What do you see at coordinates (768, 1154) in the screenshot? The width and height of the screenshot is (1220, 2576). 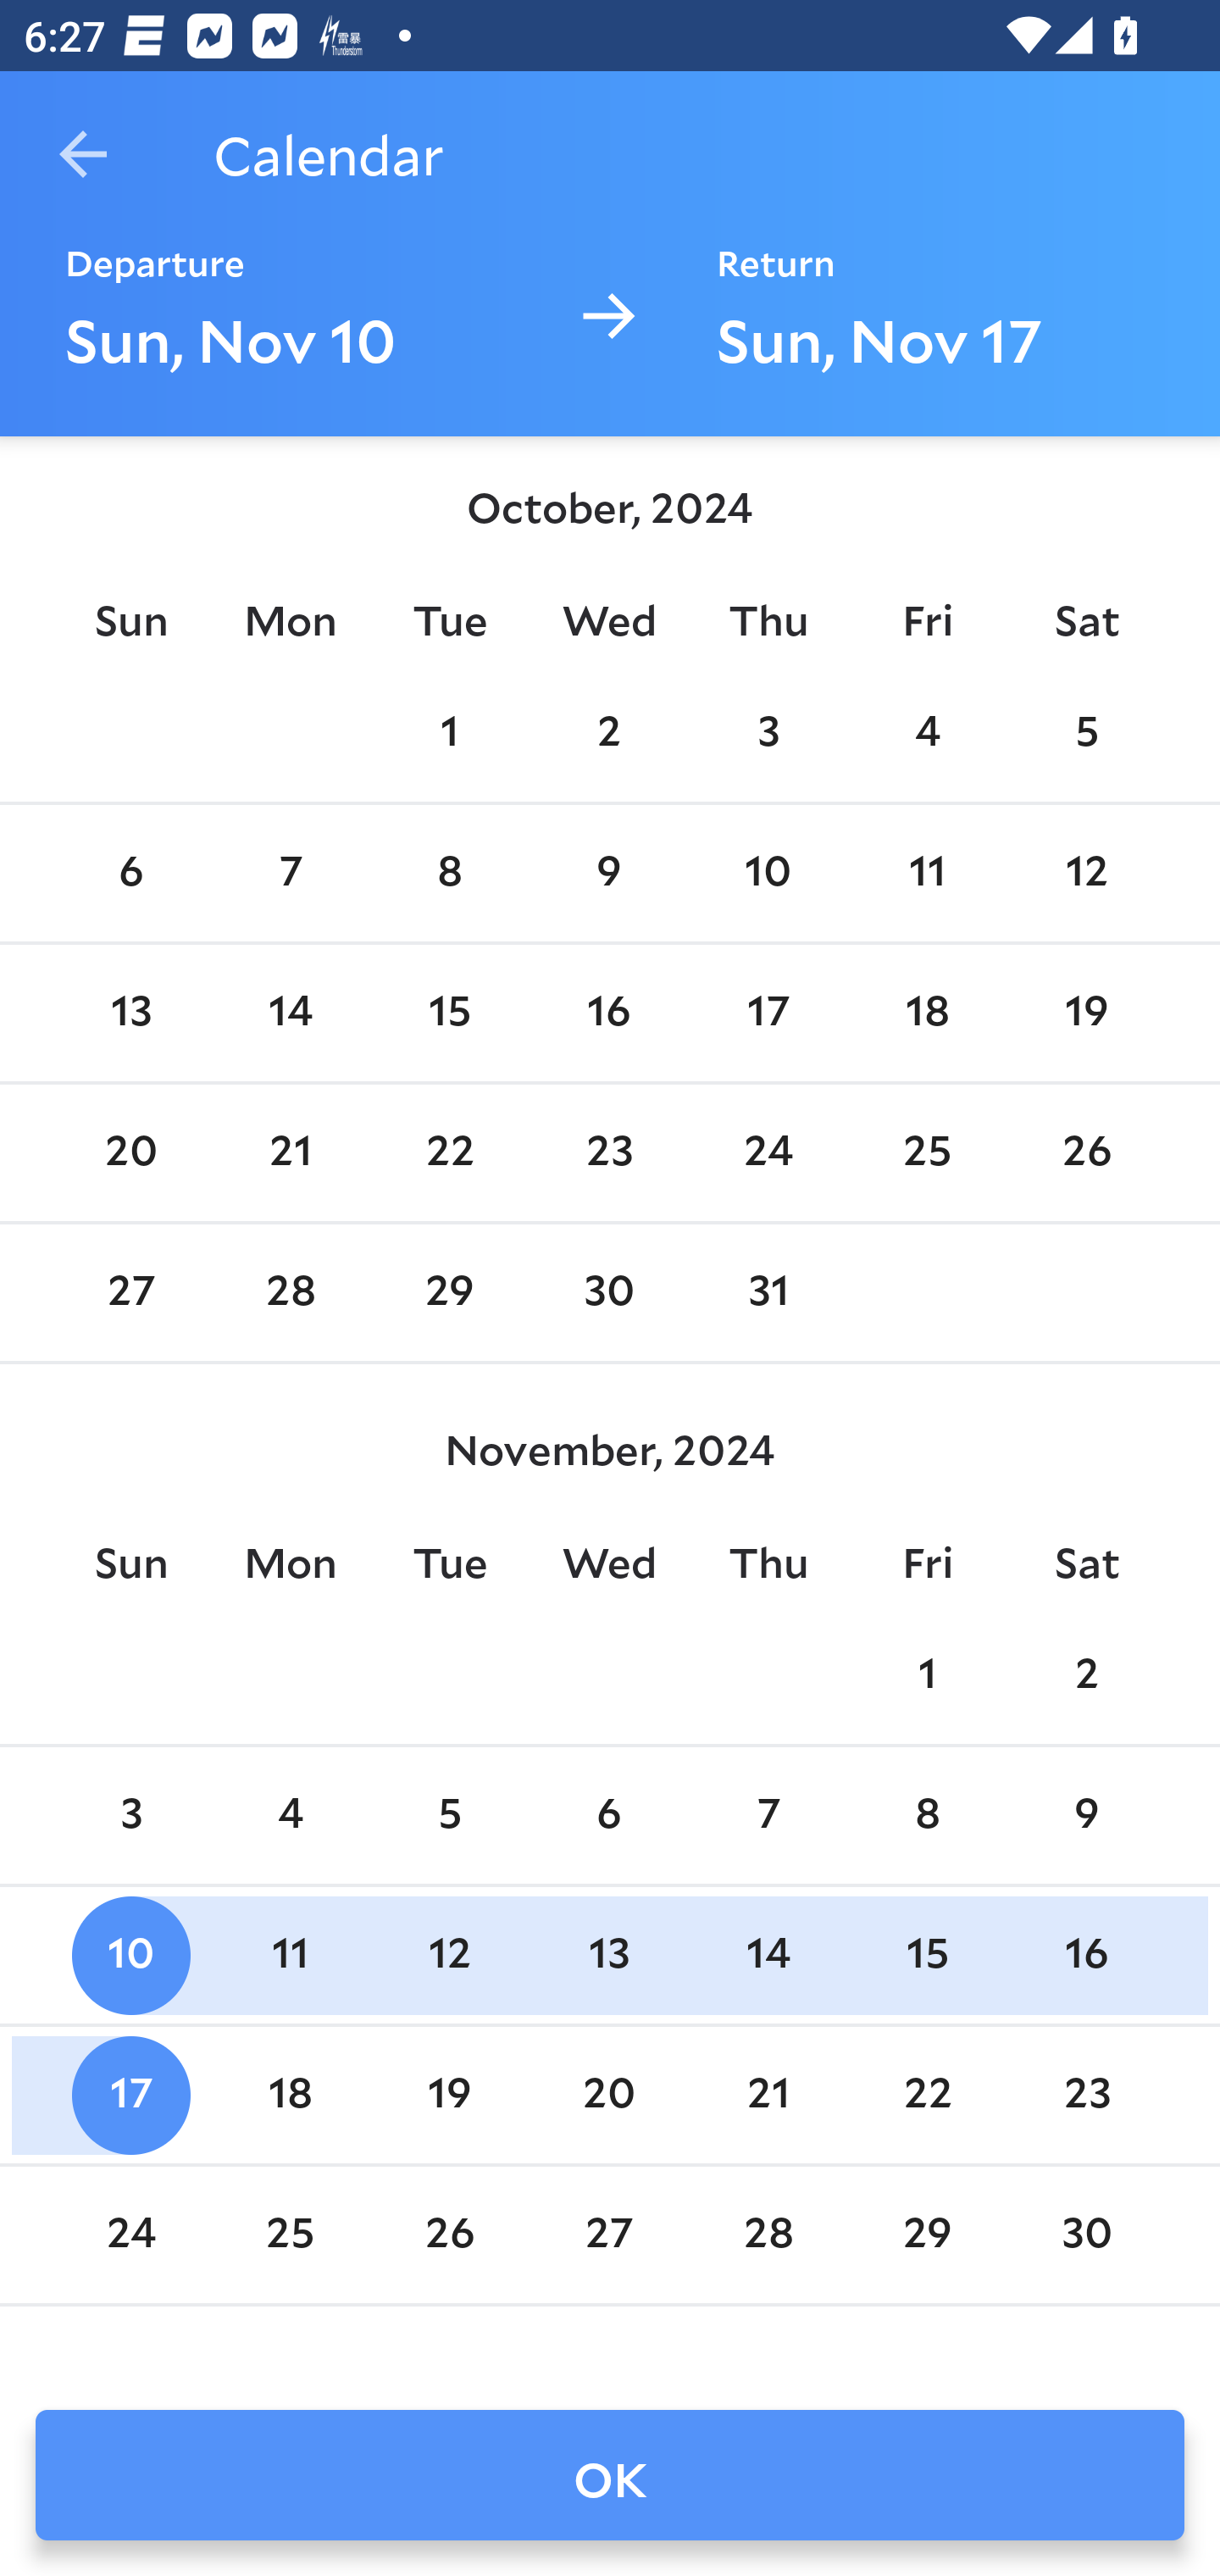 I see `24` at bounding box center [768, 1154].